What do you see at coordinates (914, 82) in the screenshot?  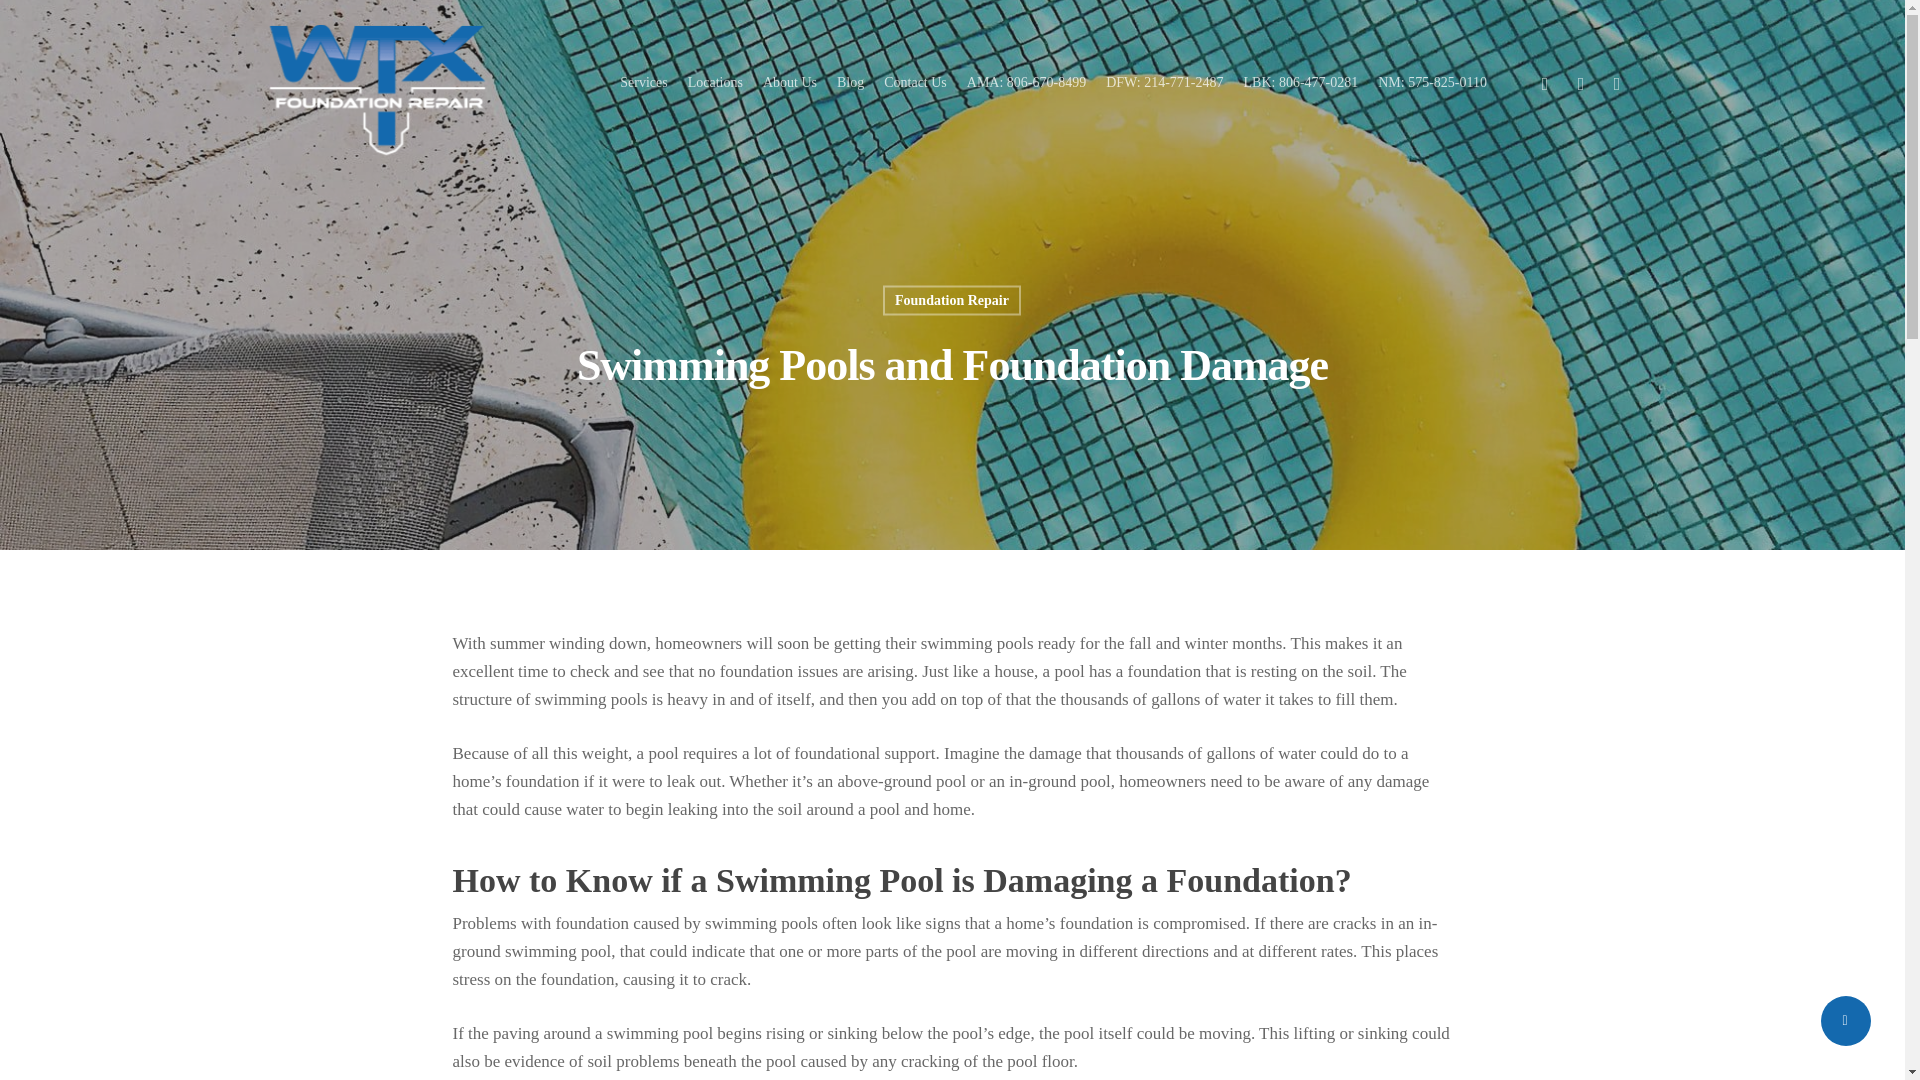 I see `Contact Us` at bounding box center [914, 82].